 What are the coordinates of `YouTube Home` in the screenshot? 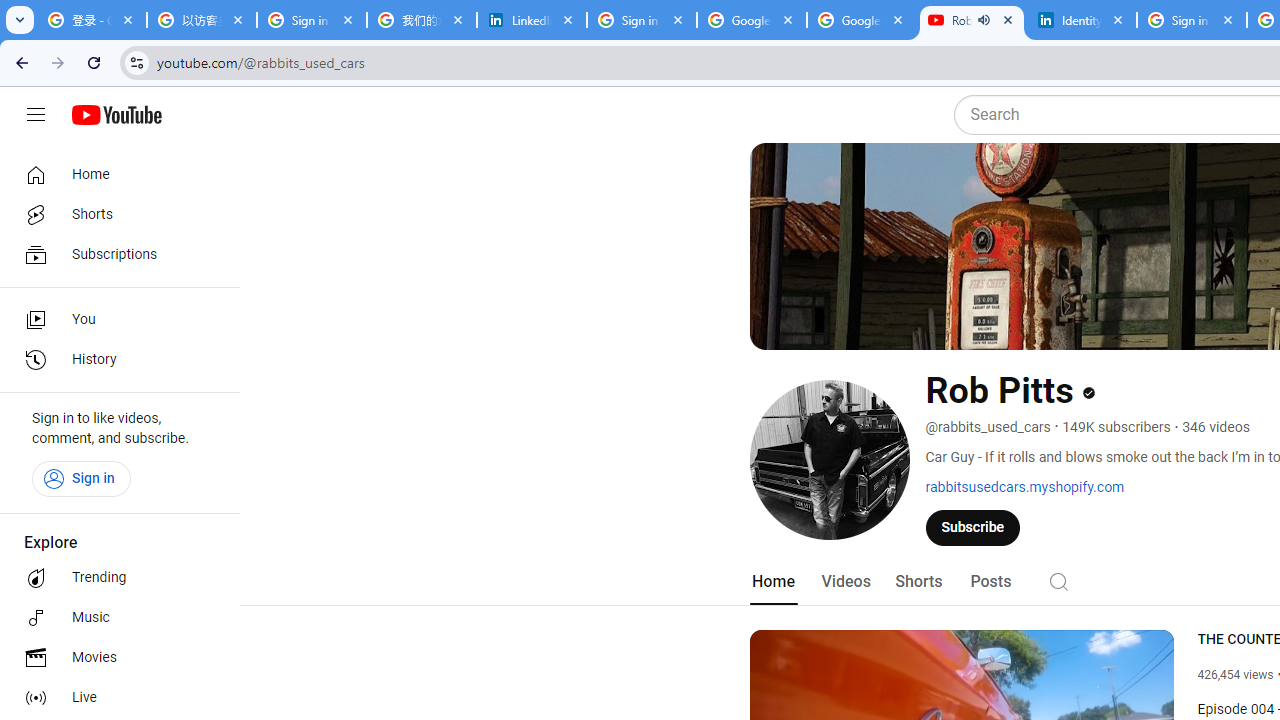 It's located at (116, 115).